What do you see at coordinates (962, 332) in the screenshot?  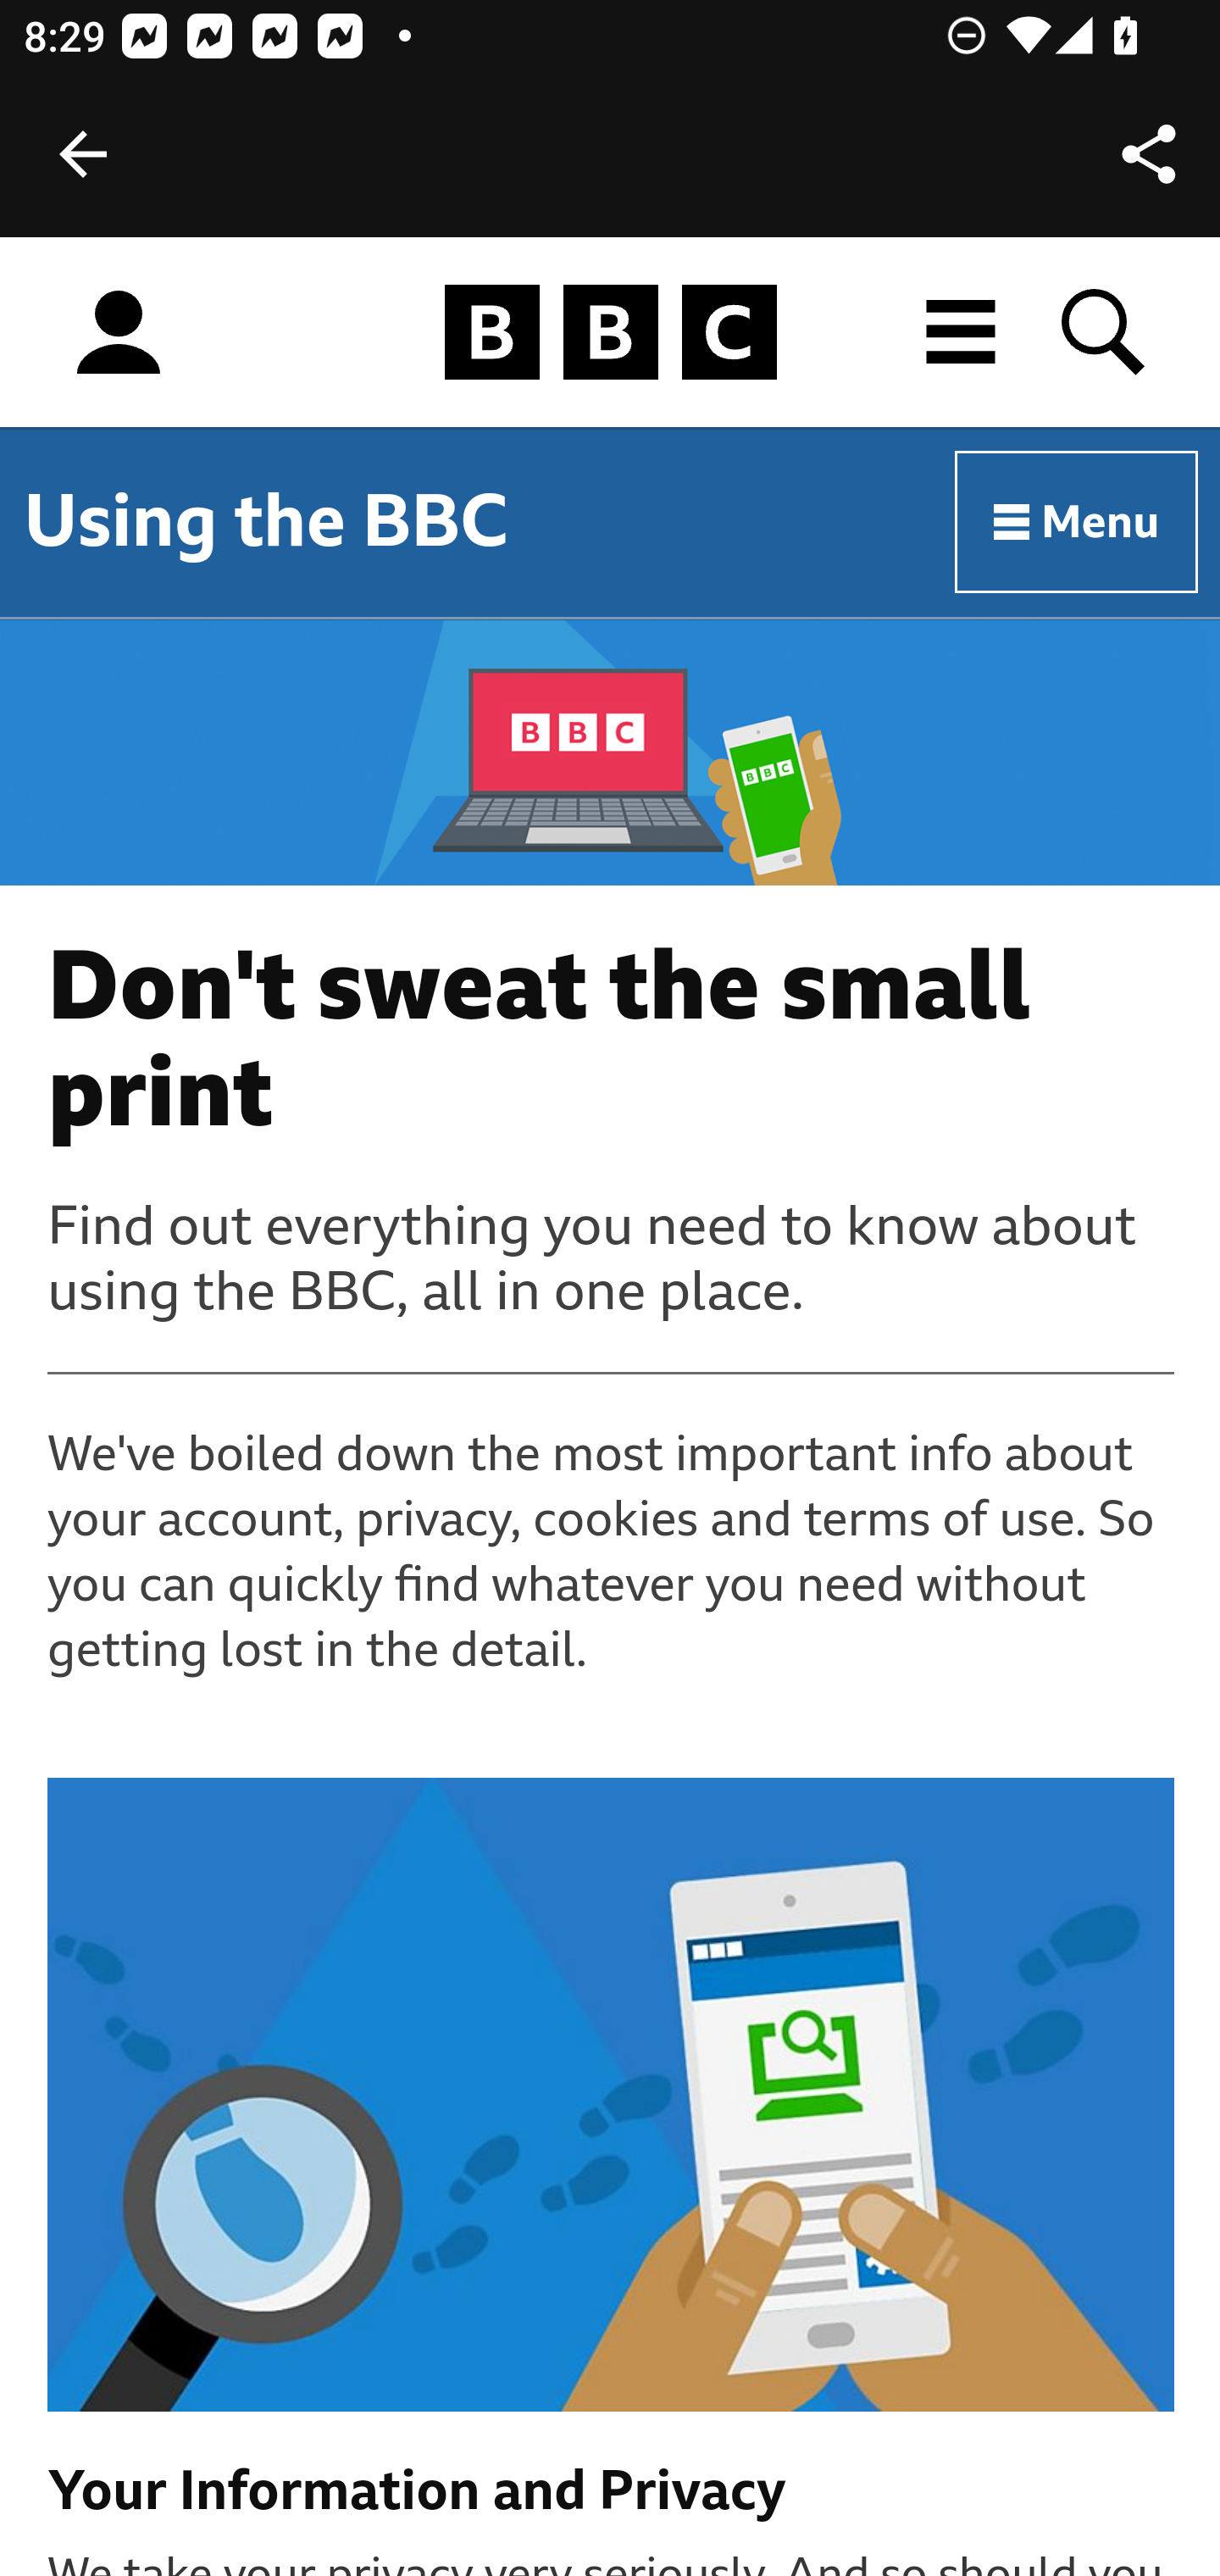 I see `All BBC destinations menu` at bounding box center [962, 332].